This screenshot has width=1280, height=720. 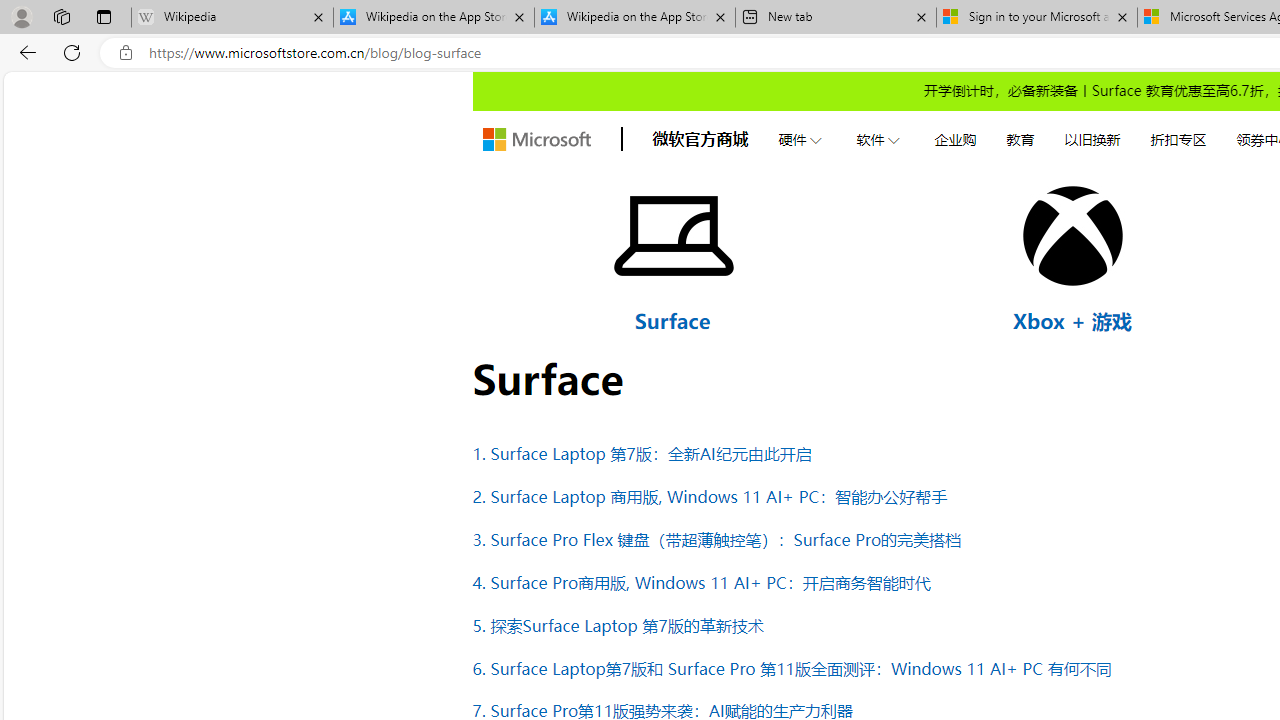 I want to click on Workspaces, so click(x=61, y=16).